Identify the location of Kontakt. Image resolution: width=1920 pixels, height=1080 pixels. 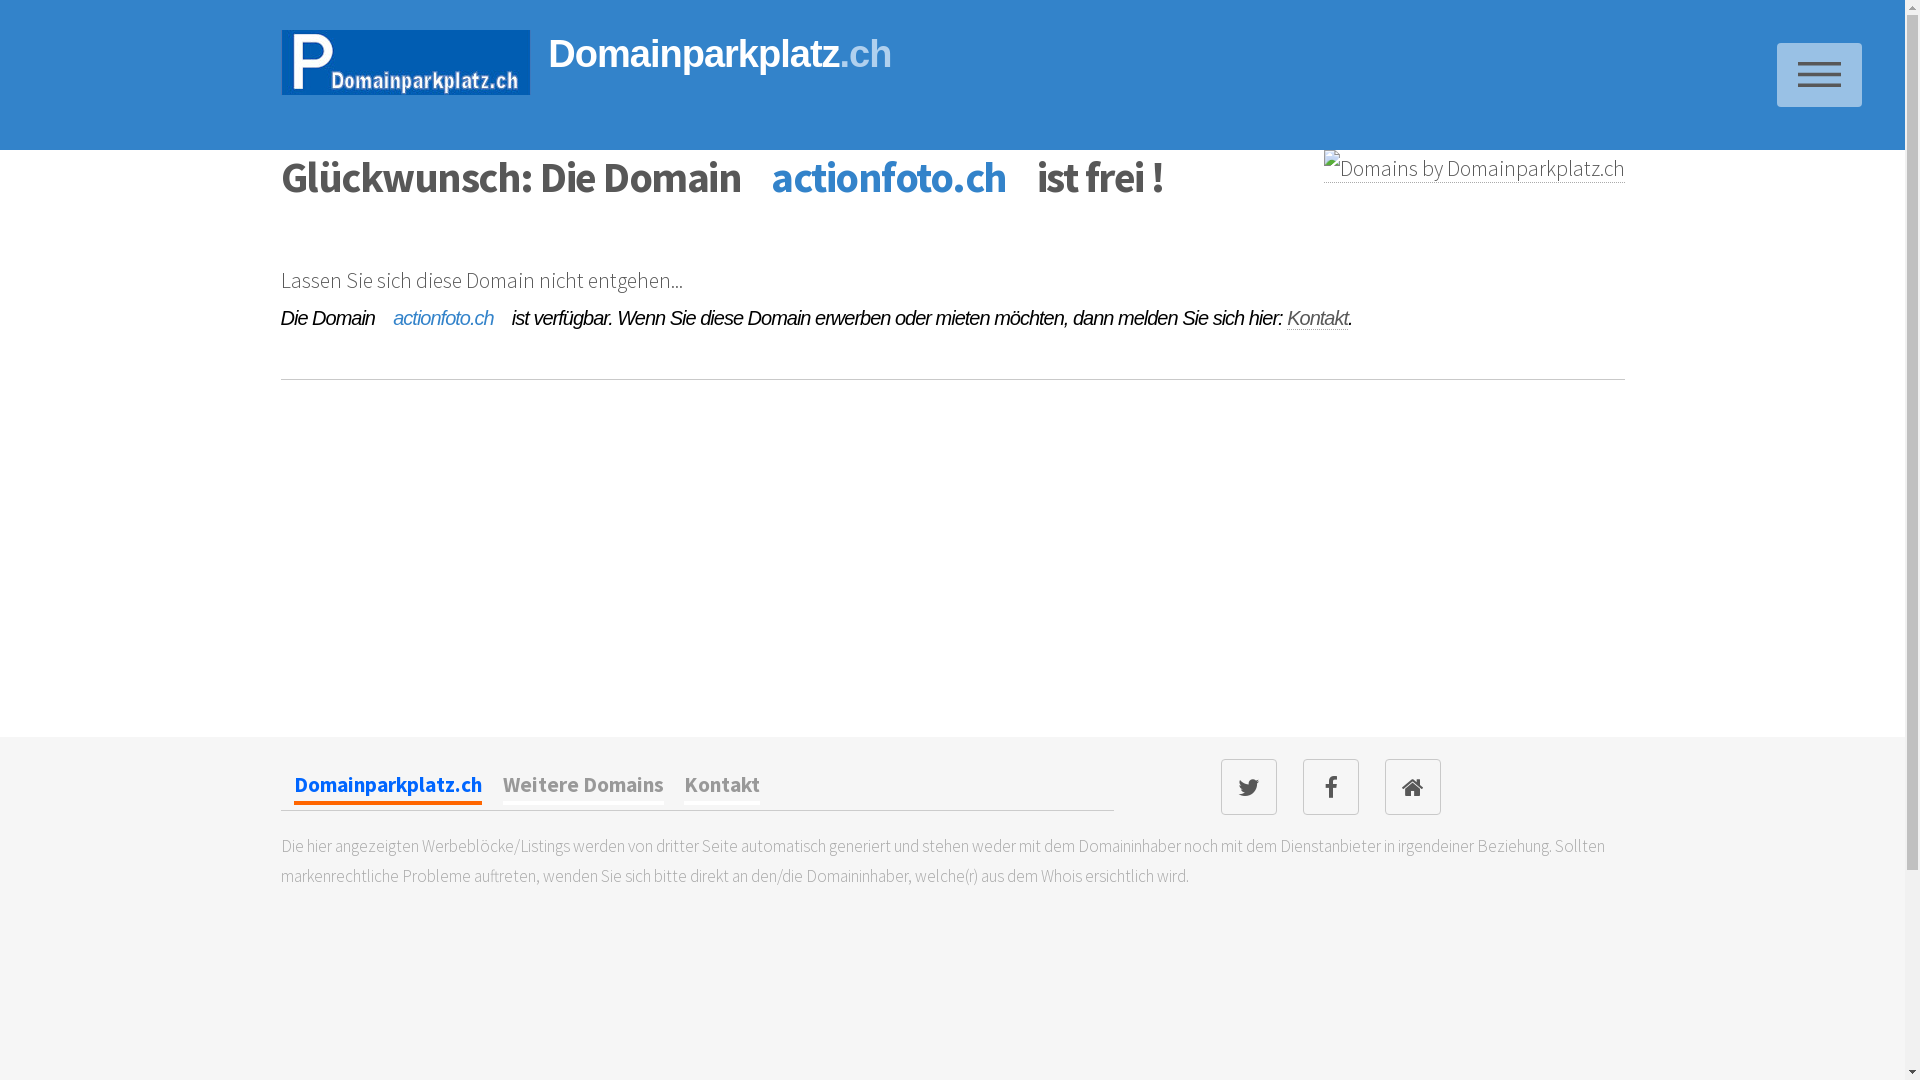
(722, 788).